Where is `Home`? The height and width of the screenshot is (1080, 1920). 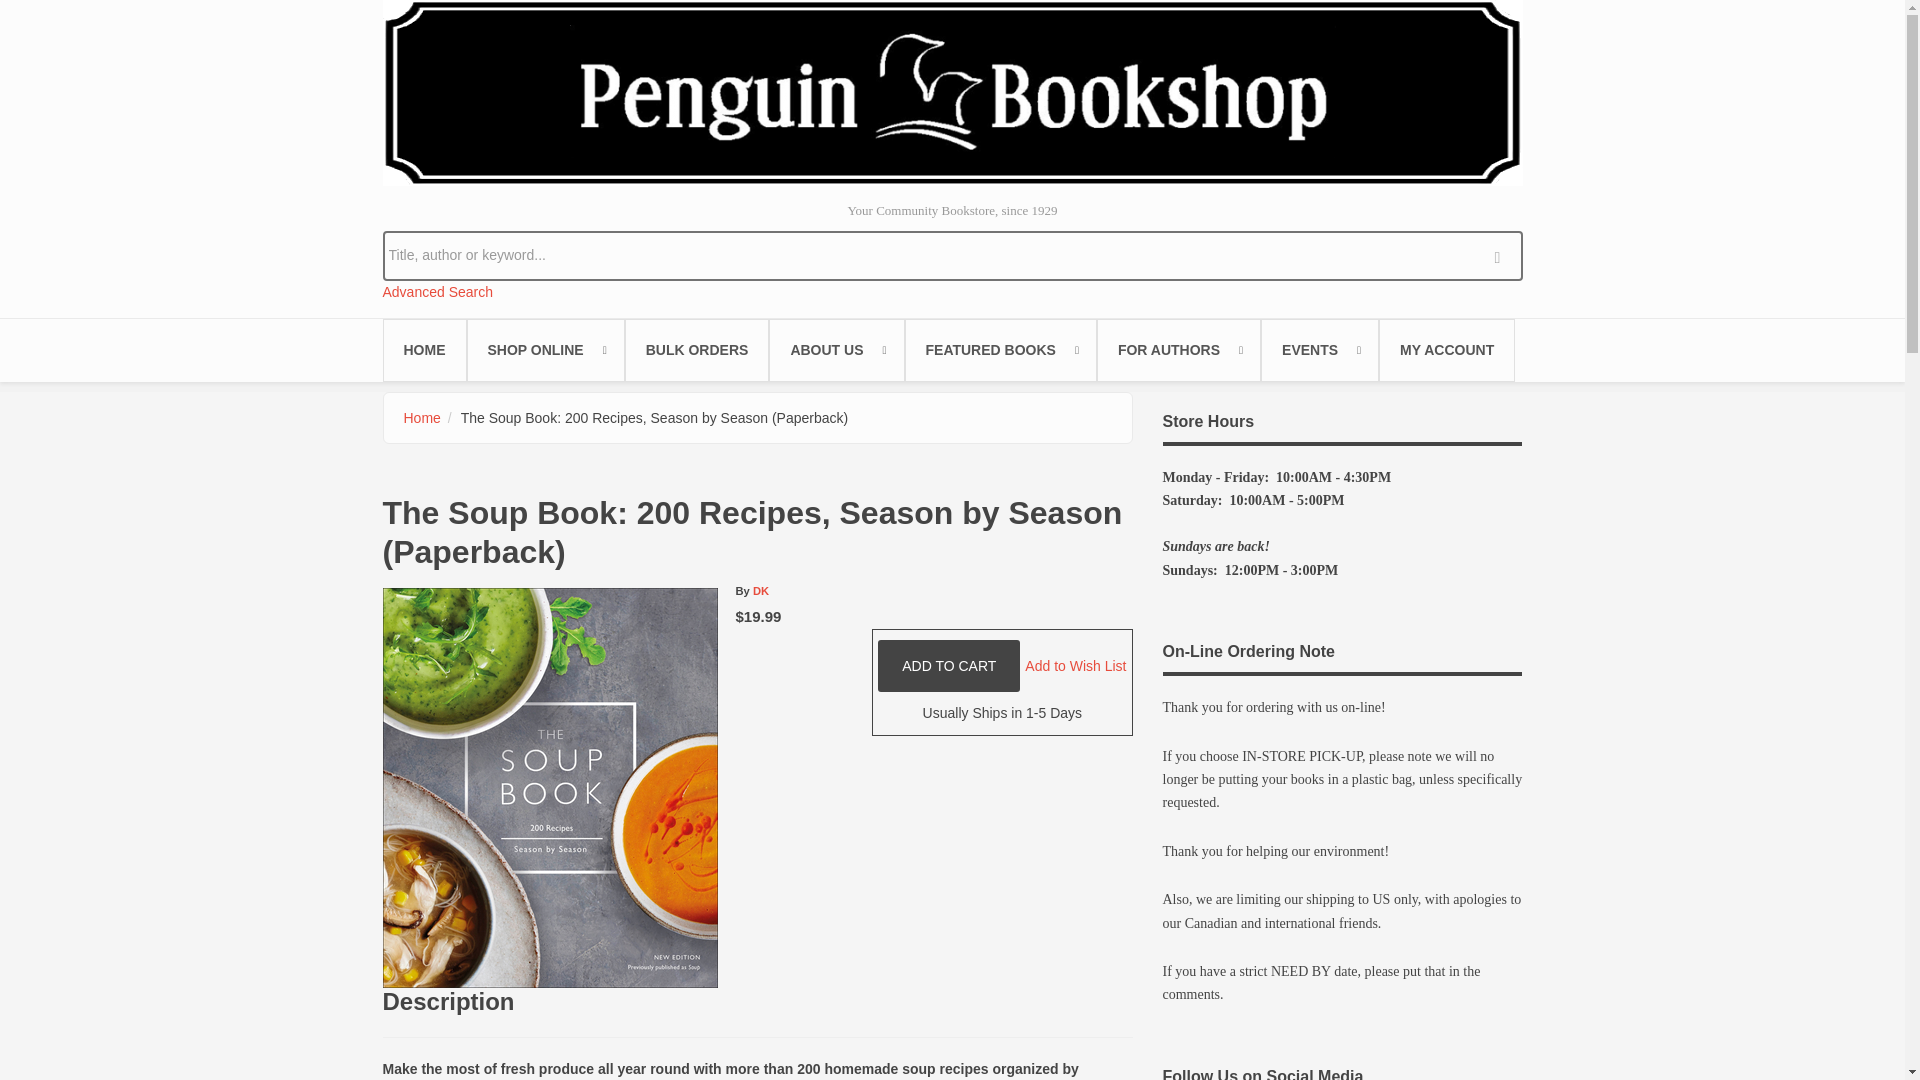 Home is located at coordinates (952, 92).